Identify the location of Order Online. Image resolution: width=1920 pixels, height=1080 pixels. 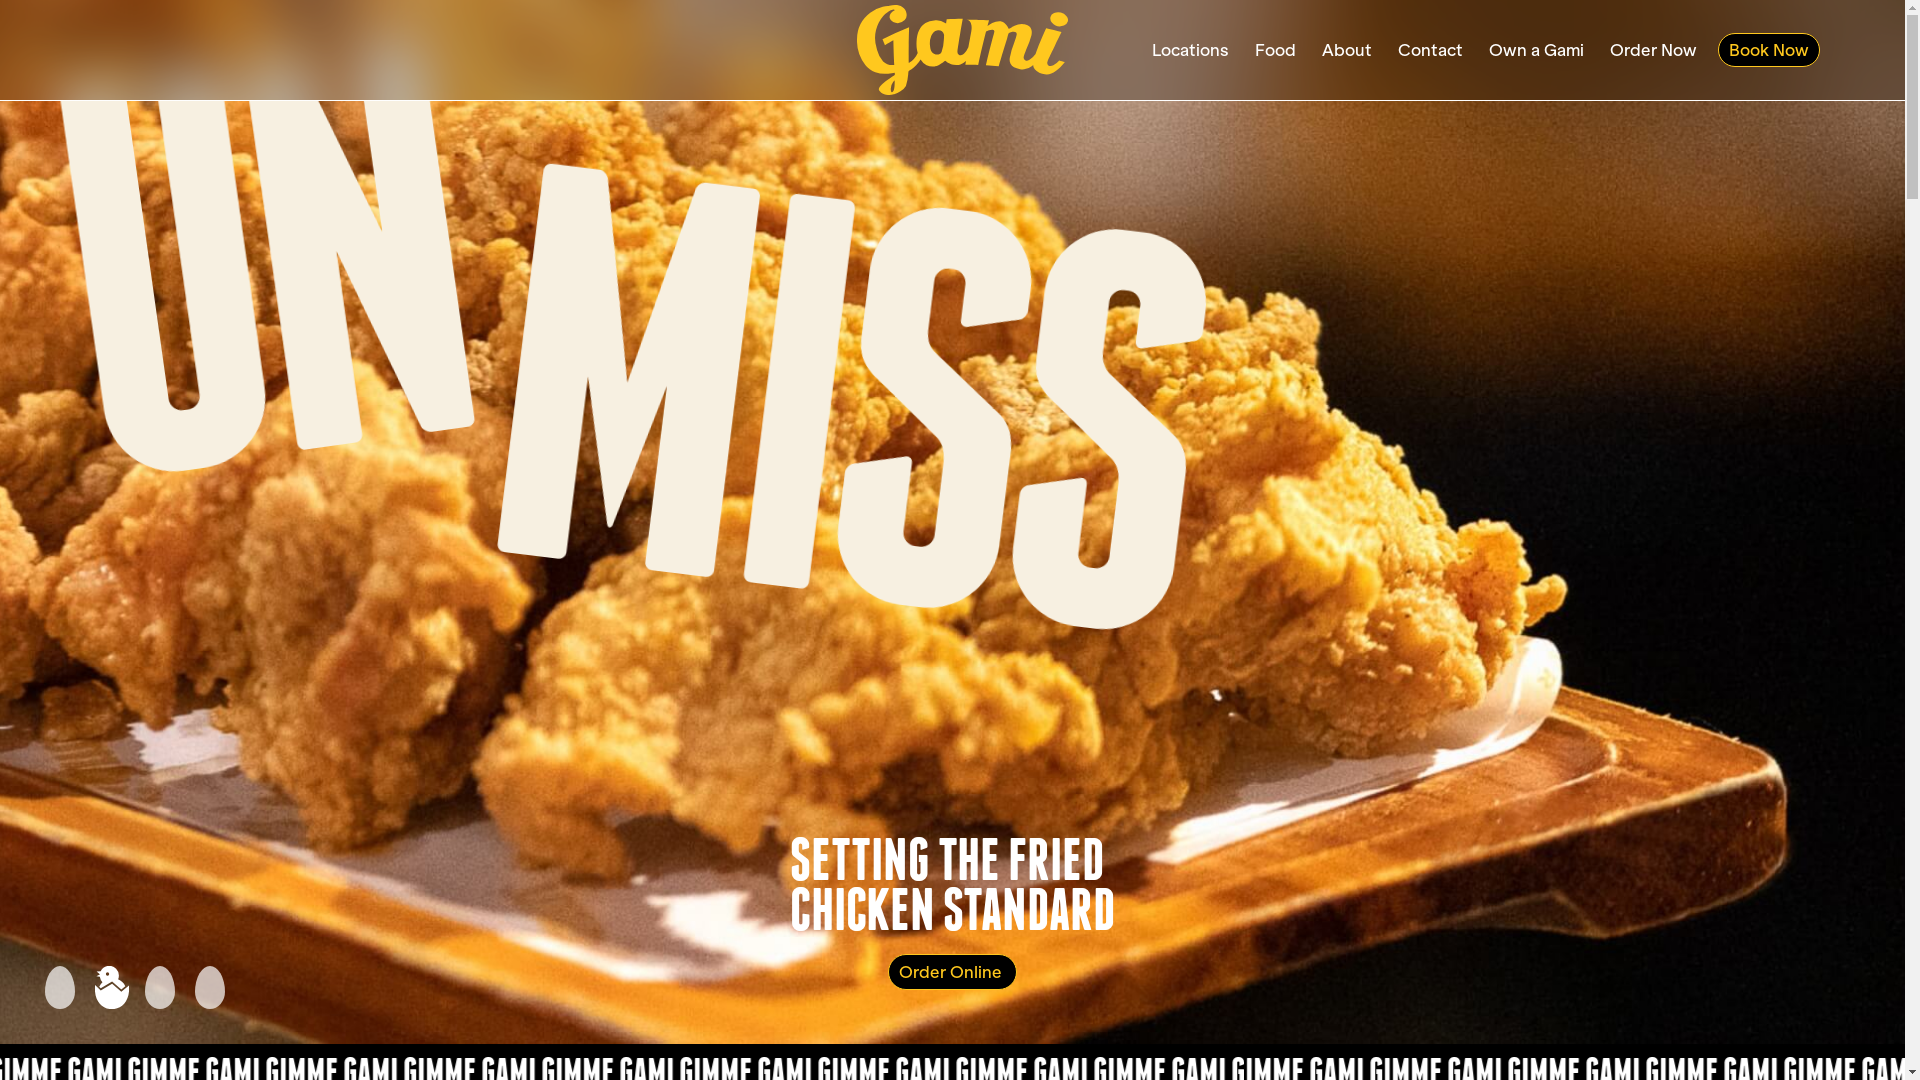
(952, 972).